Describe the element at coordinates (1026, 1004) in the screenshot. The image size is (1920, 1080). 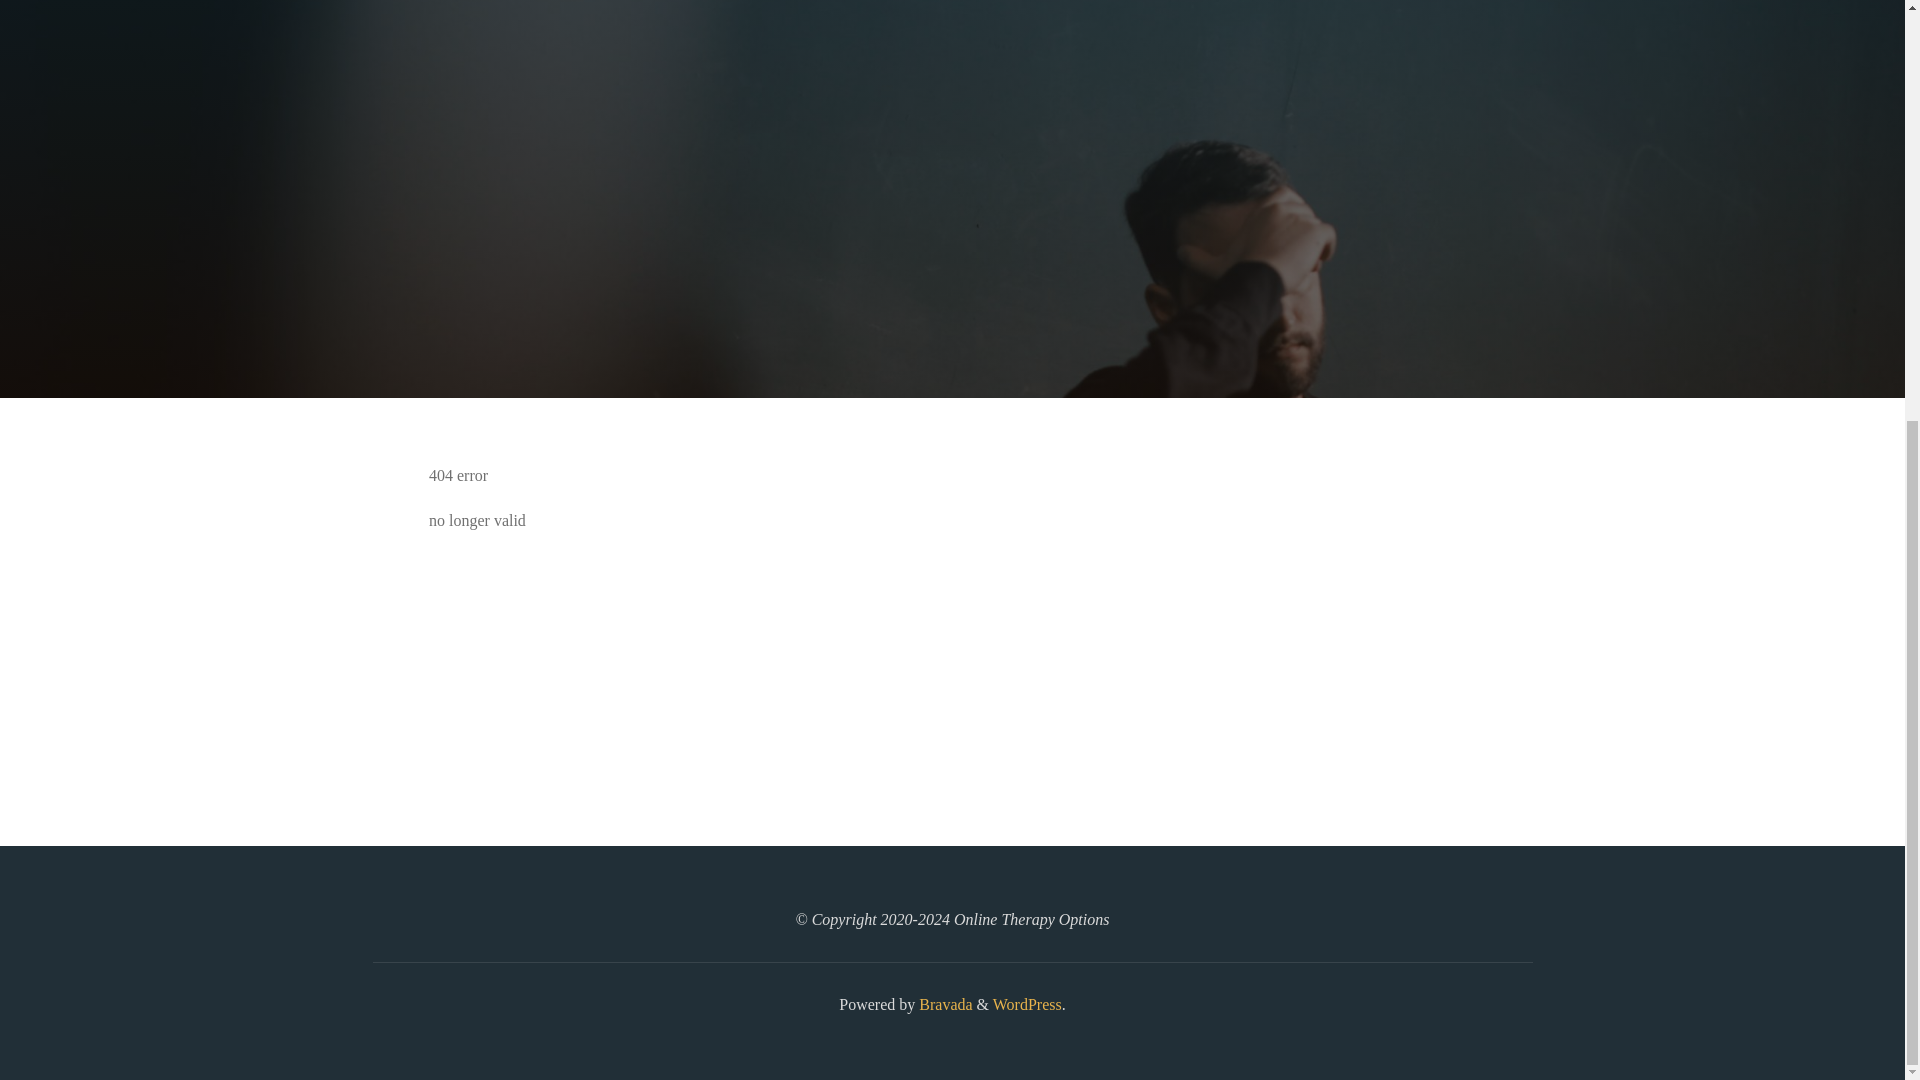
I see `WordPress` at that location.